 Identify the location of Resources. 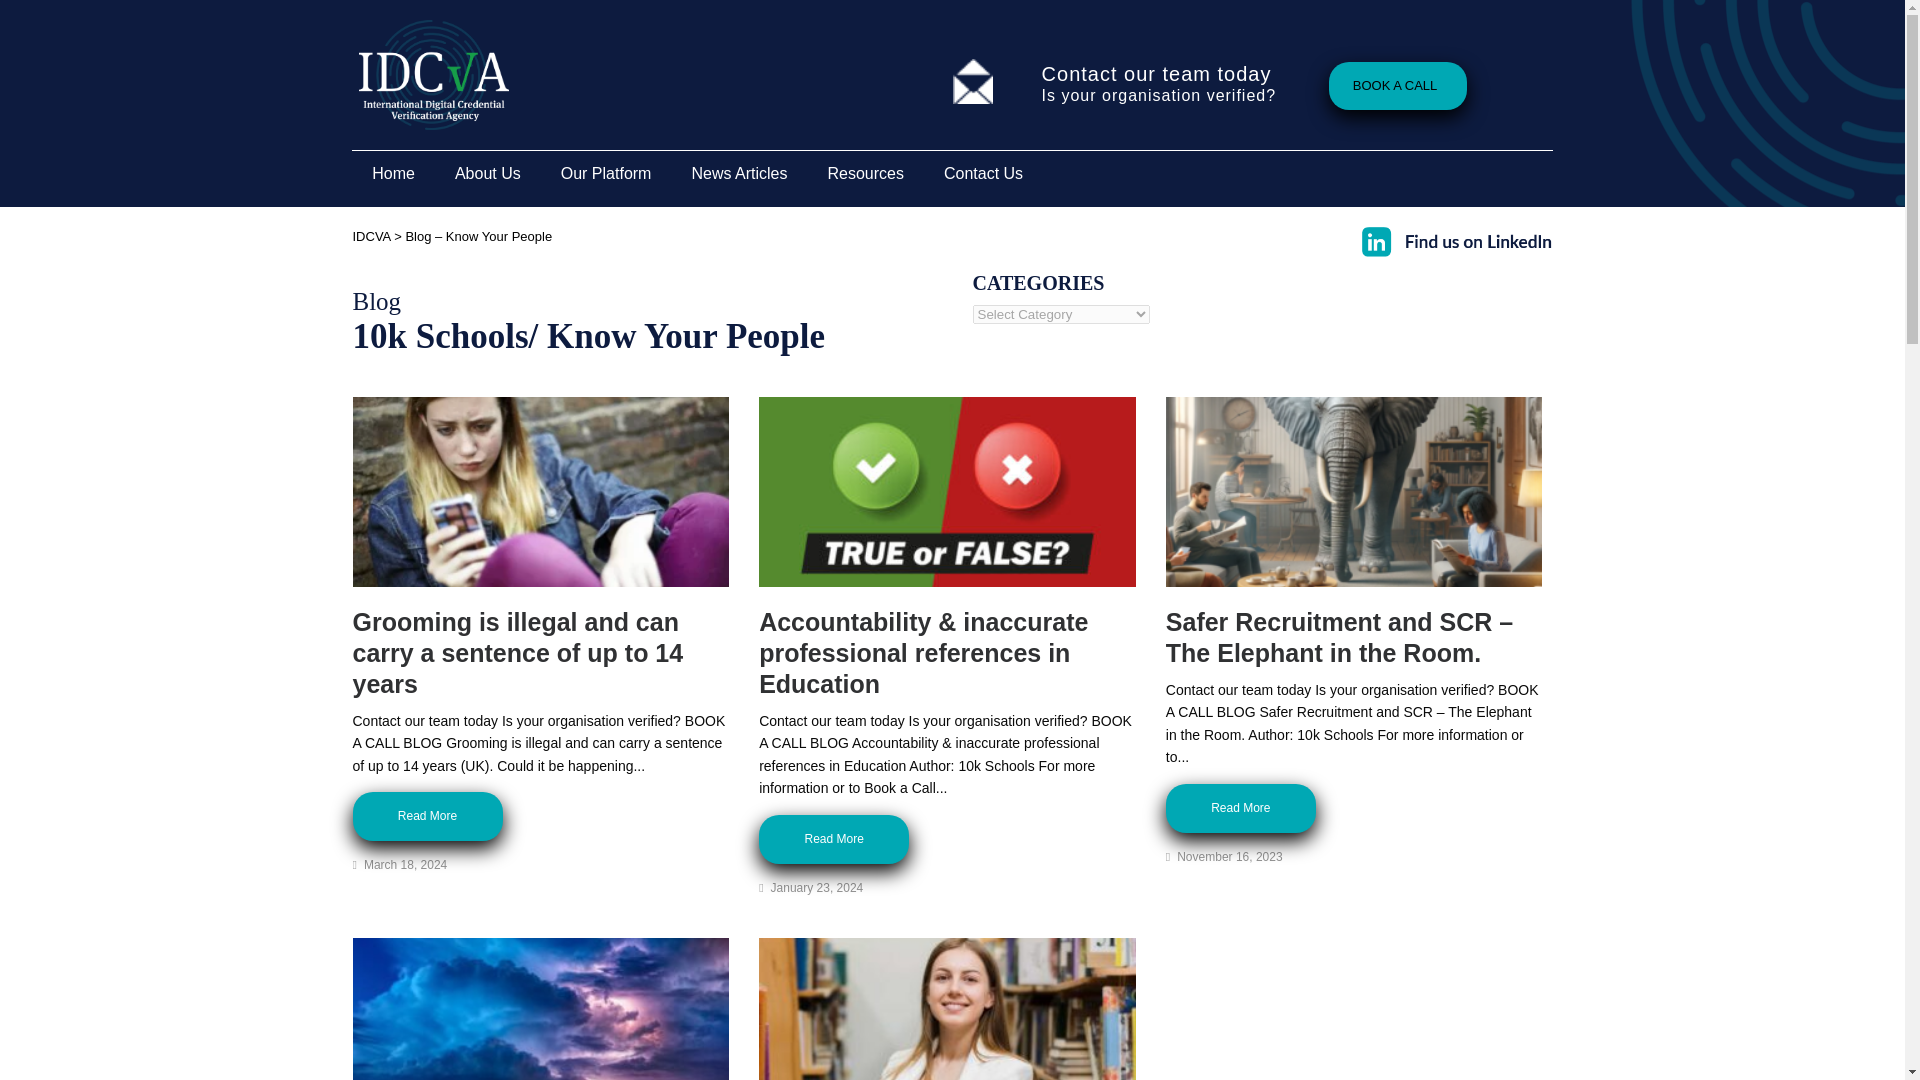
(864, 174).